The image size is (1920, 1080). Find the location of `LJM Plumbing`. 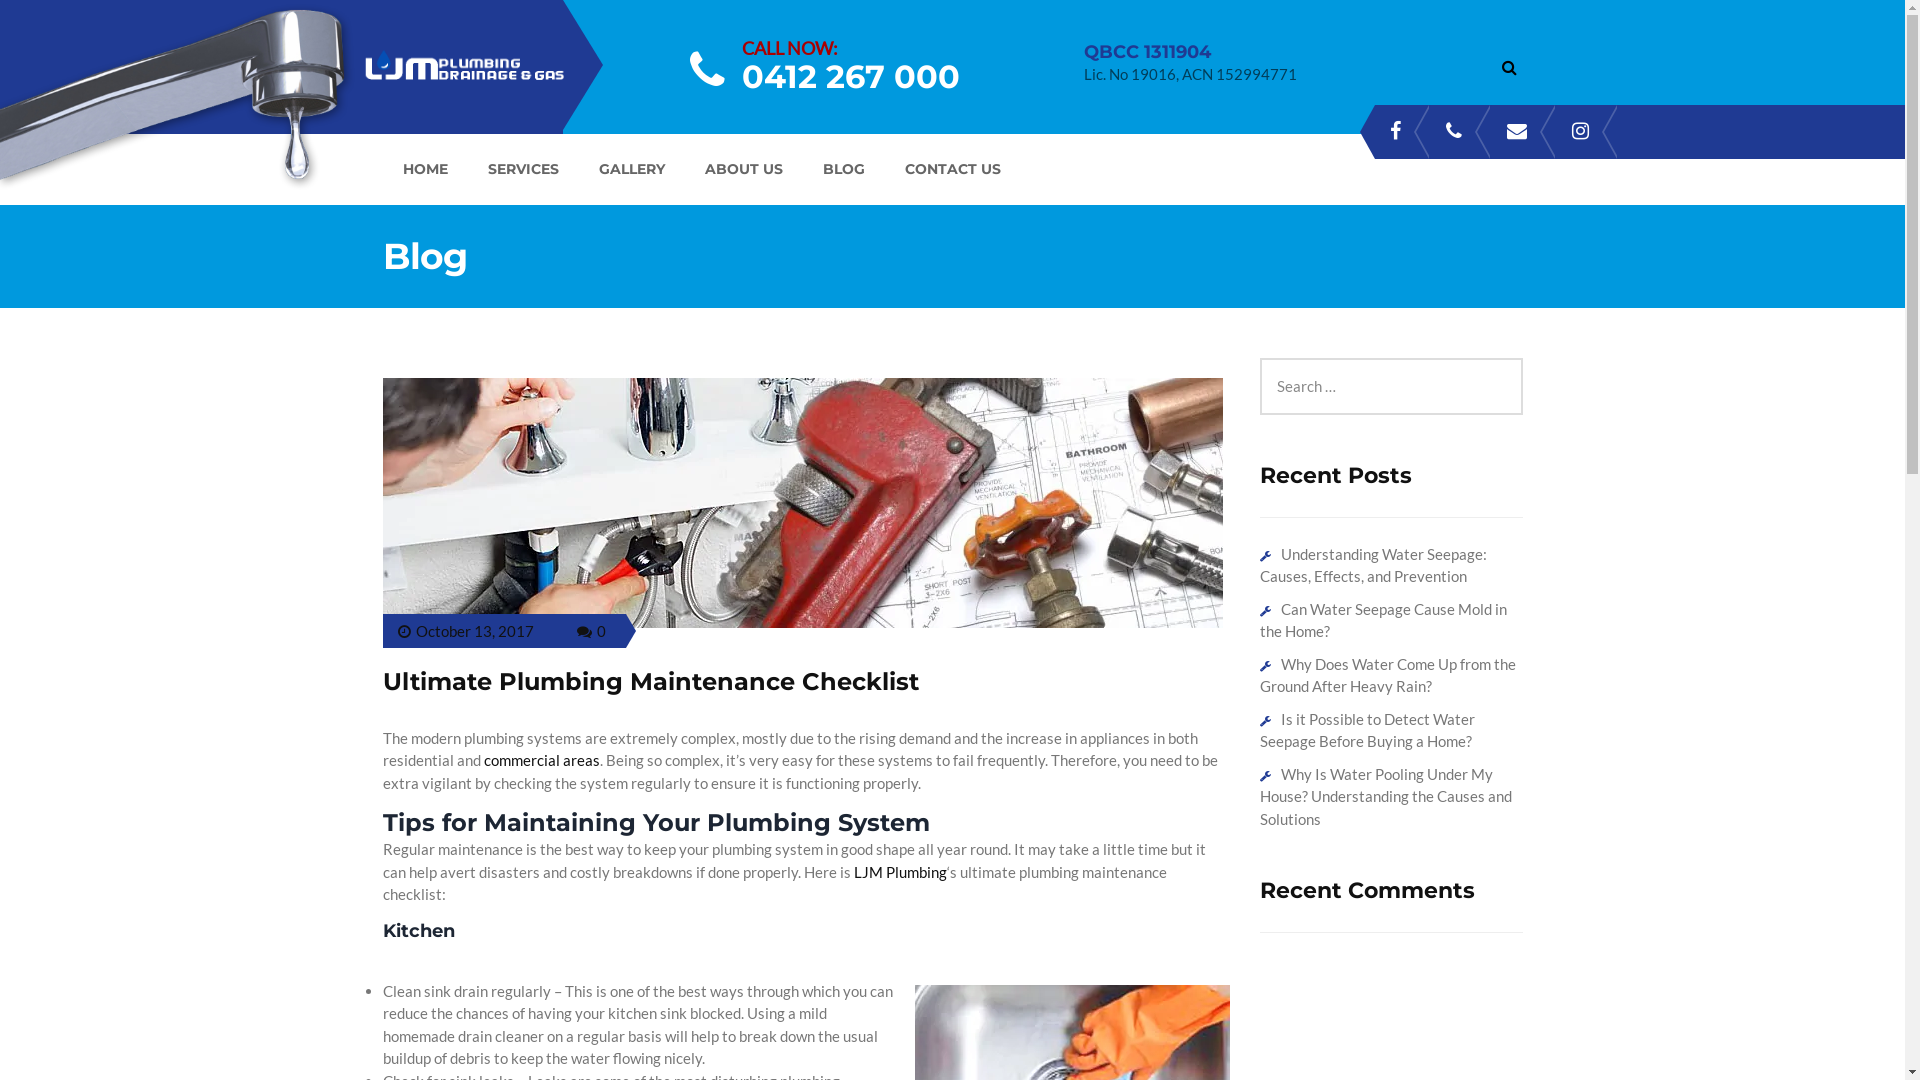

LJM Plumbing is located at coordinates (900, 872).